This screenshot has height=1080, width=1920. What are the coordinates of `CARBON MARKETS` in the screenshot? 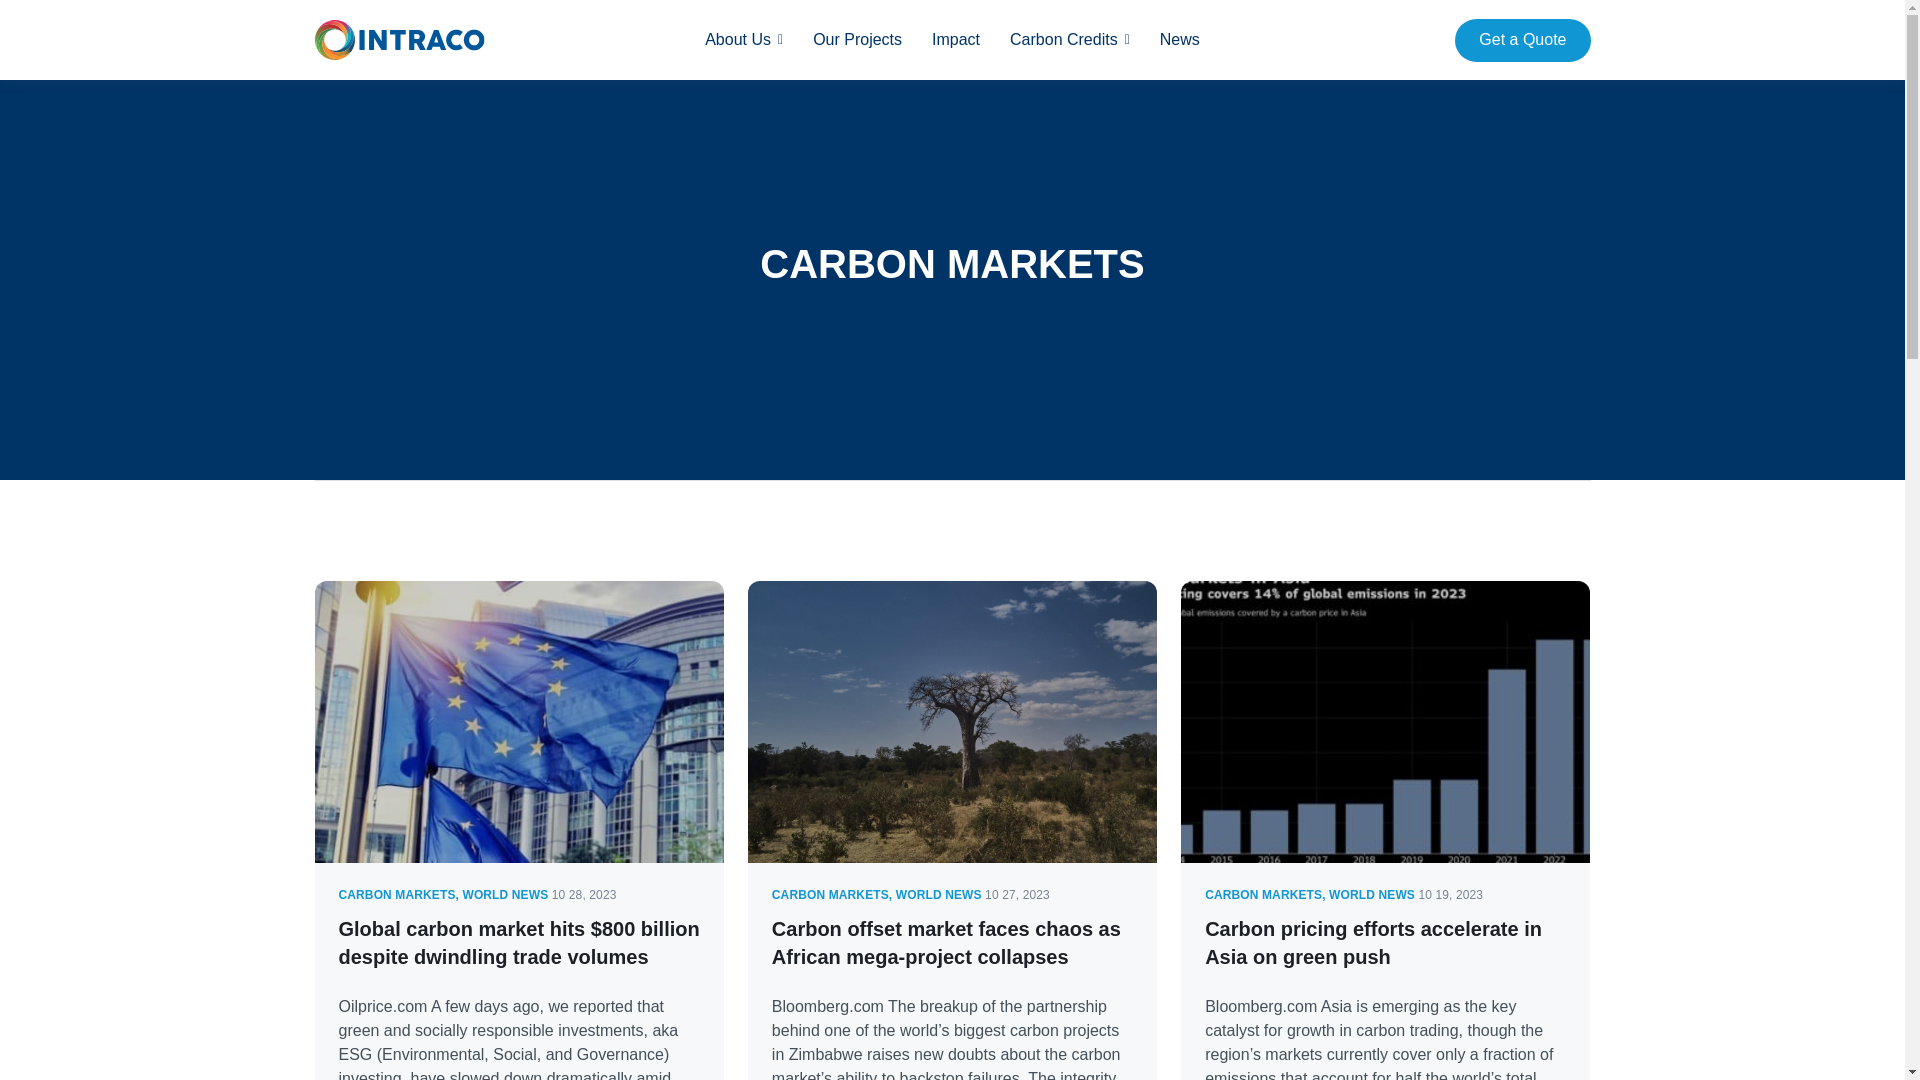 It's located at (830, 894).